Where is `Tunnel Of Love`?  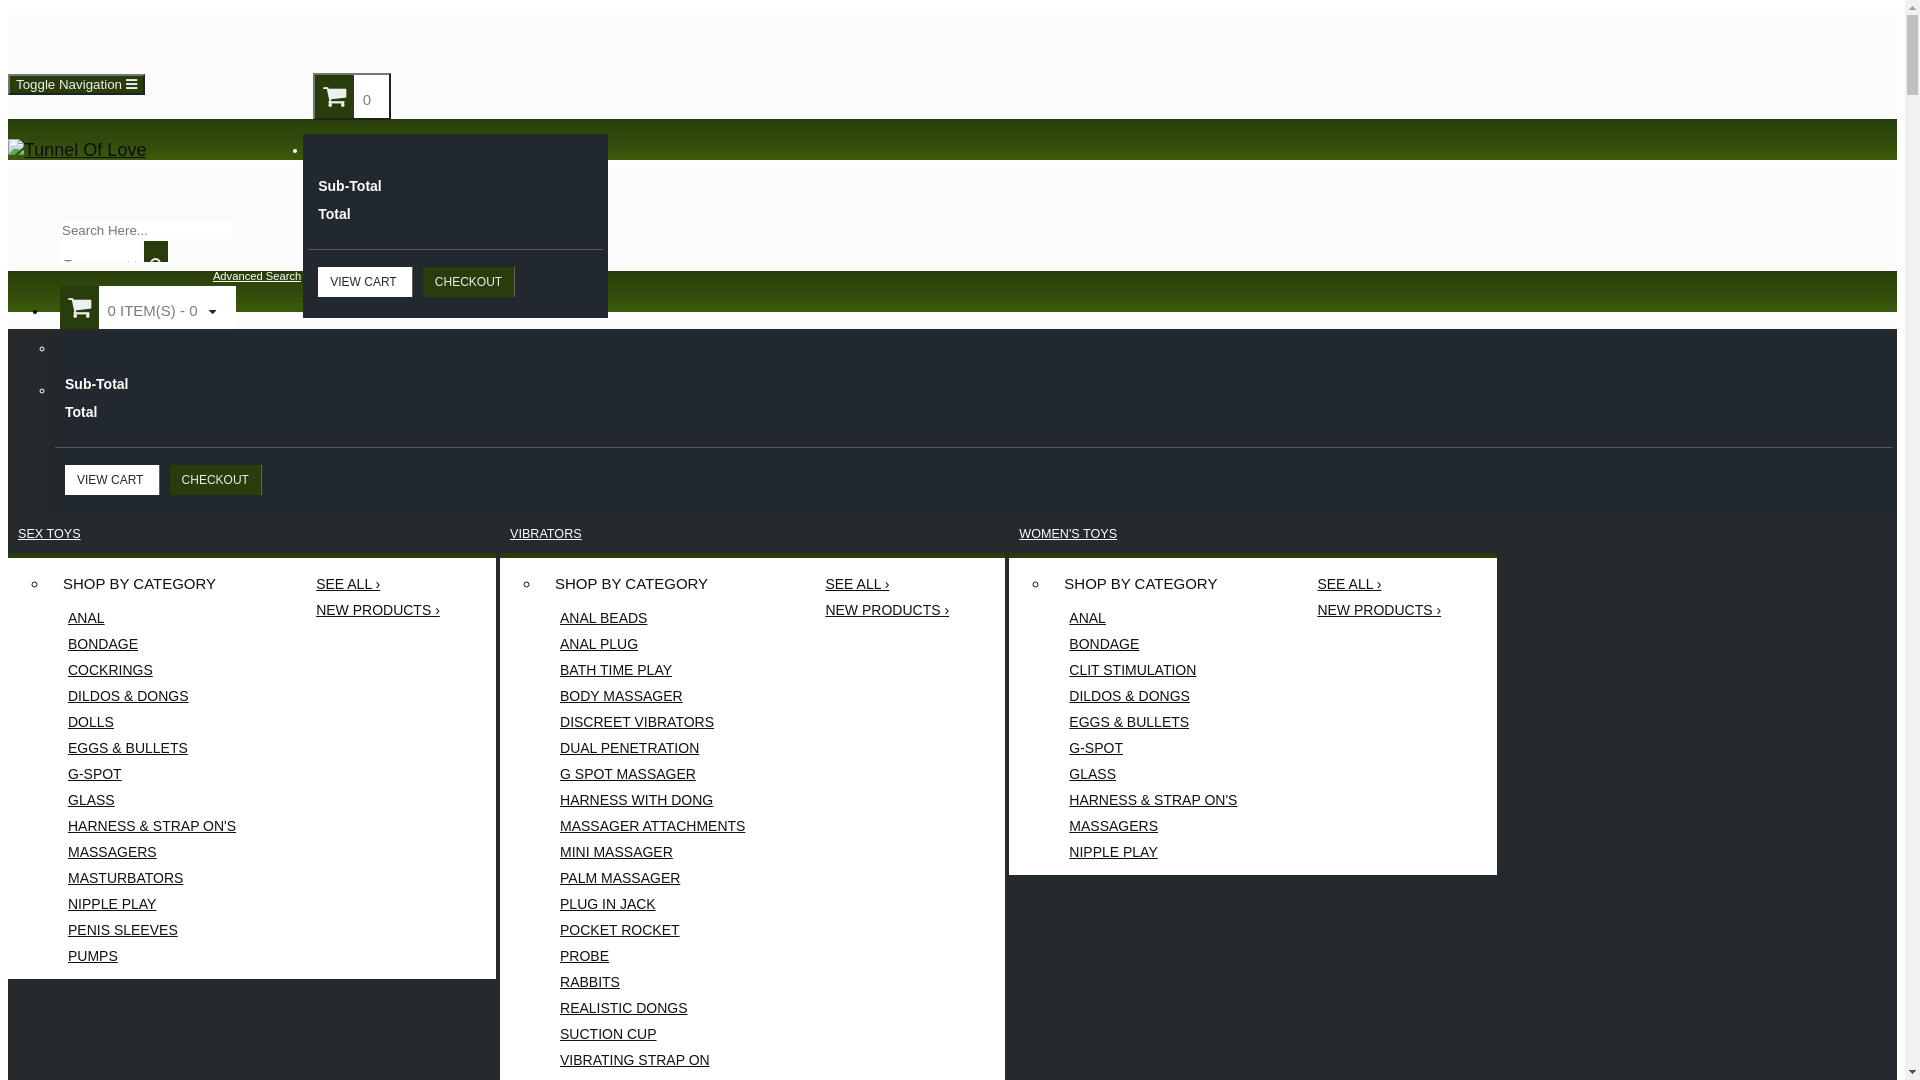 Tunnel Of Love is located at coordinates (77, 150).